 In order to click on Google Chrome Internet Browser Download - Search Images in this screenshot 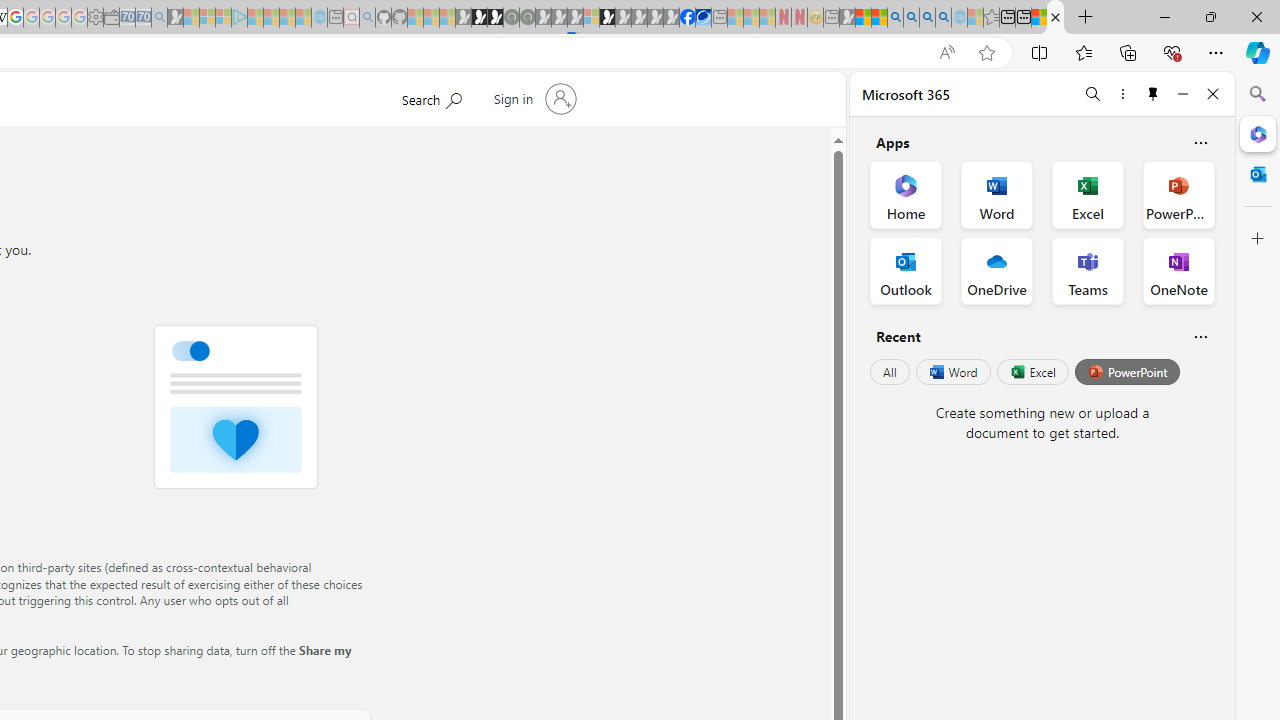, I will do `click(943, 18)`.